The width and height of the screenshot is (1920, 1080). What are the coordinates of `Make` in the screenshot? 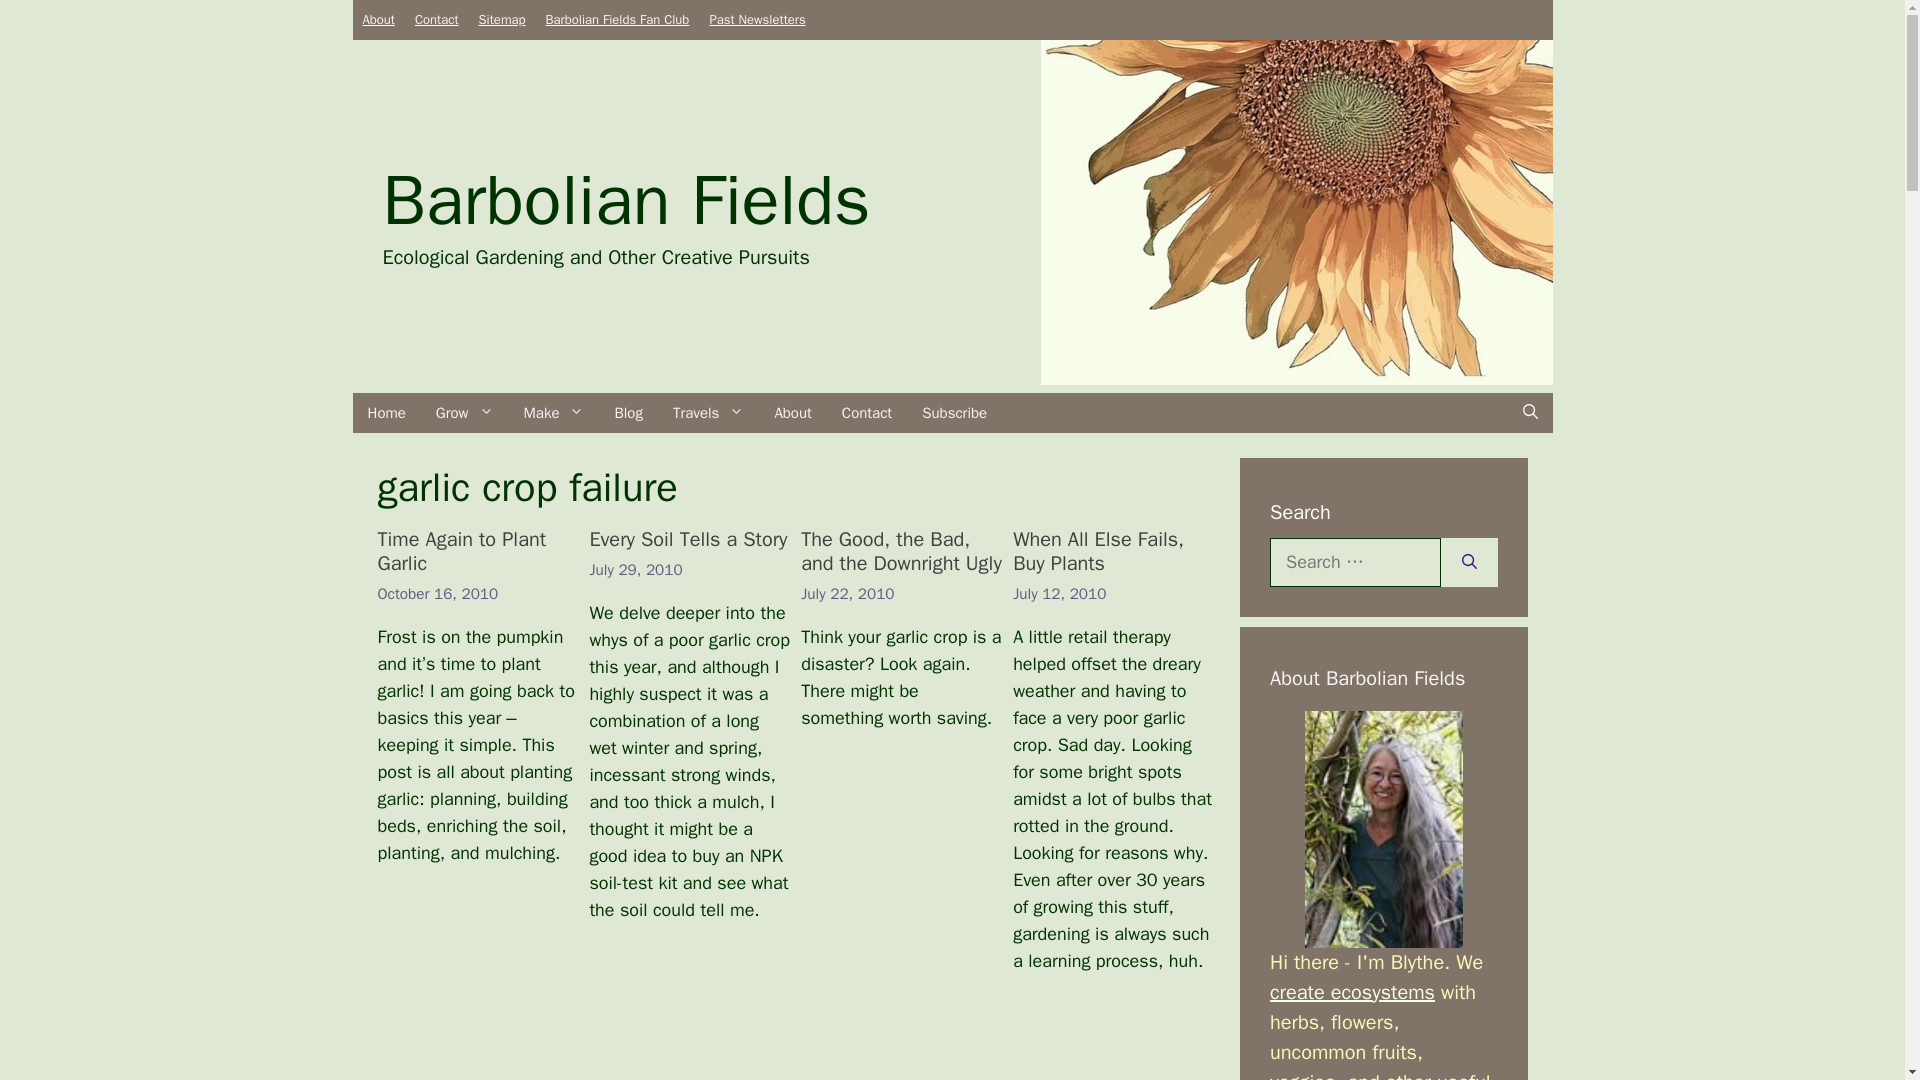 It's located at (554, 412).